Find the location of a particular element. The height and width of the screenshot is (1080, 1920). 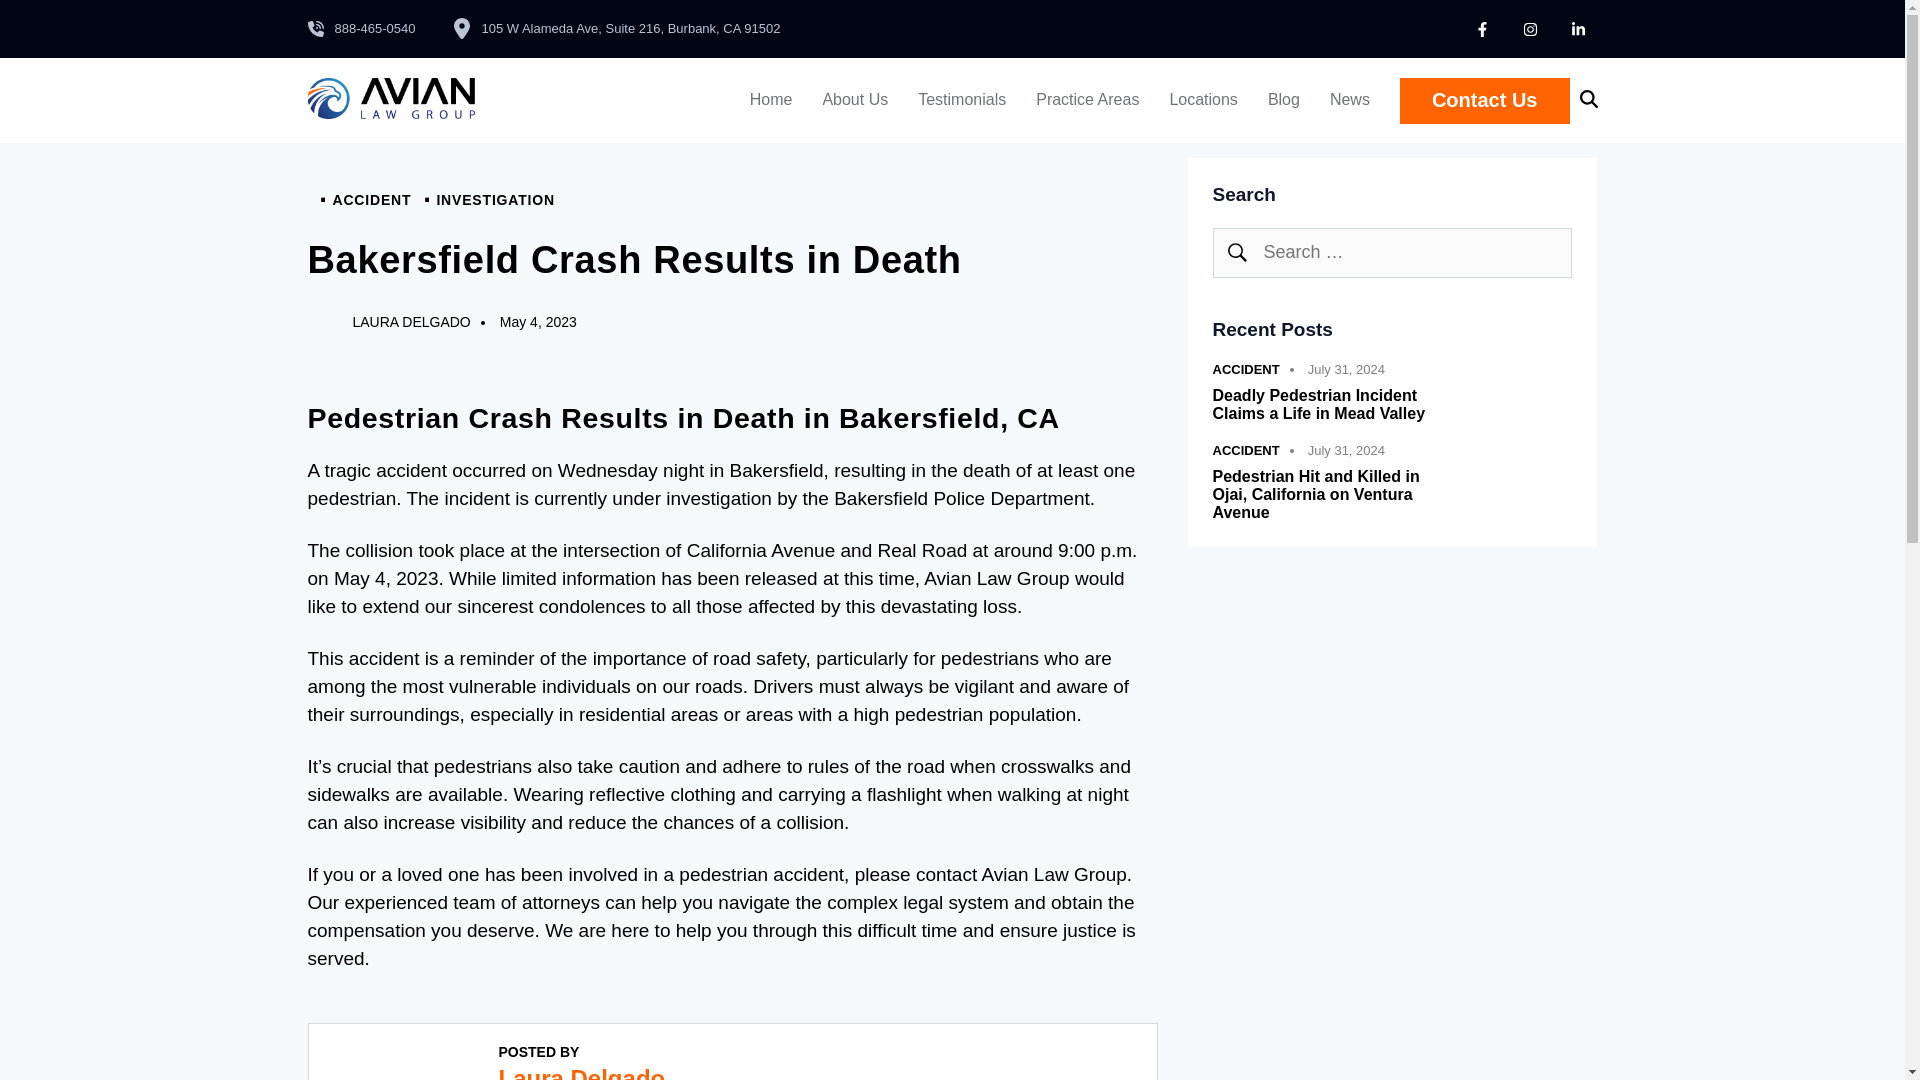

Avian Law Group is located at coordinates (392, 113).